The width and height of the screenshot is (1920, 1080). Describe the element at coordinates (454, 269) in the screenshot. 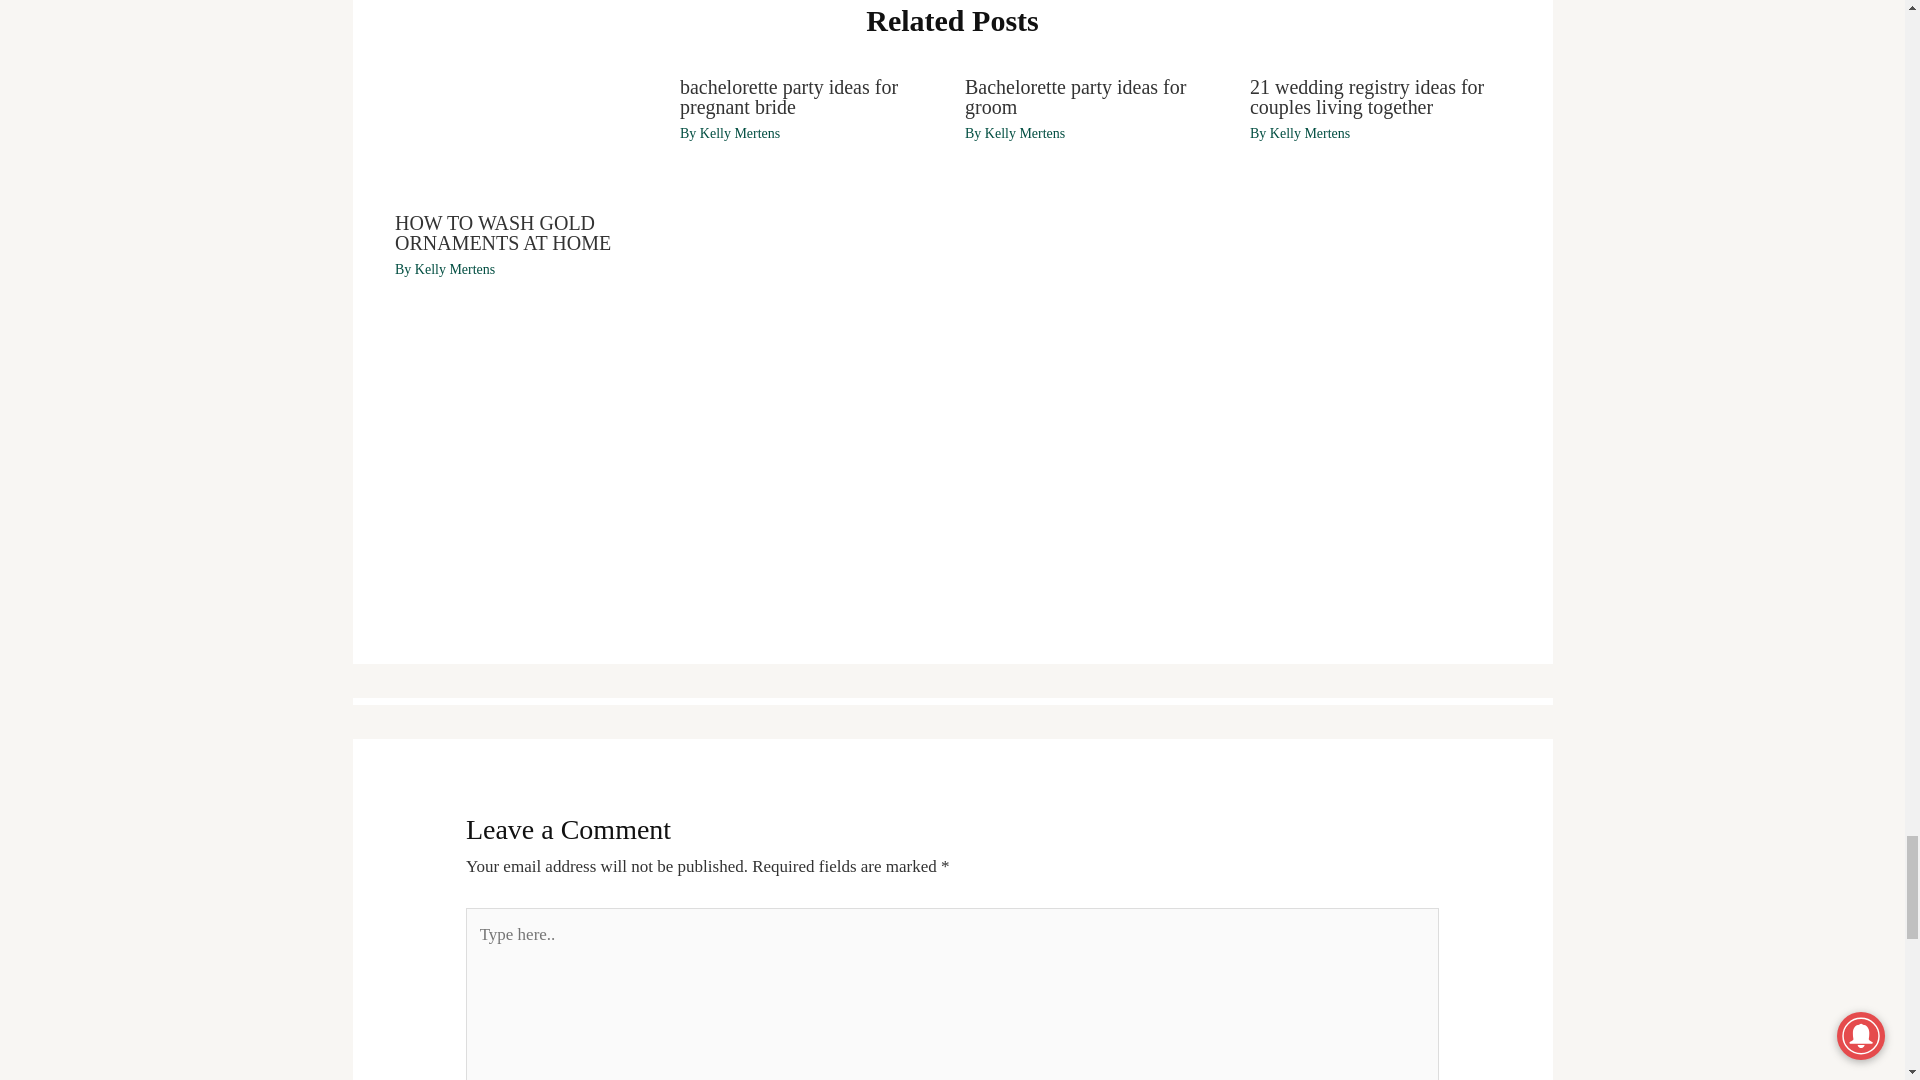

I see `Kelly Mertens` at that location.